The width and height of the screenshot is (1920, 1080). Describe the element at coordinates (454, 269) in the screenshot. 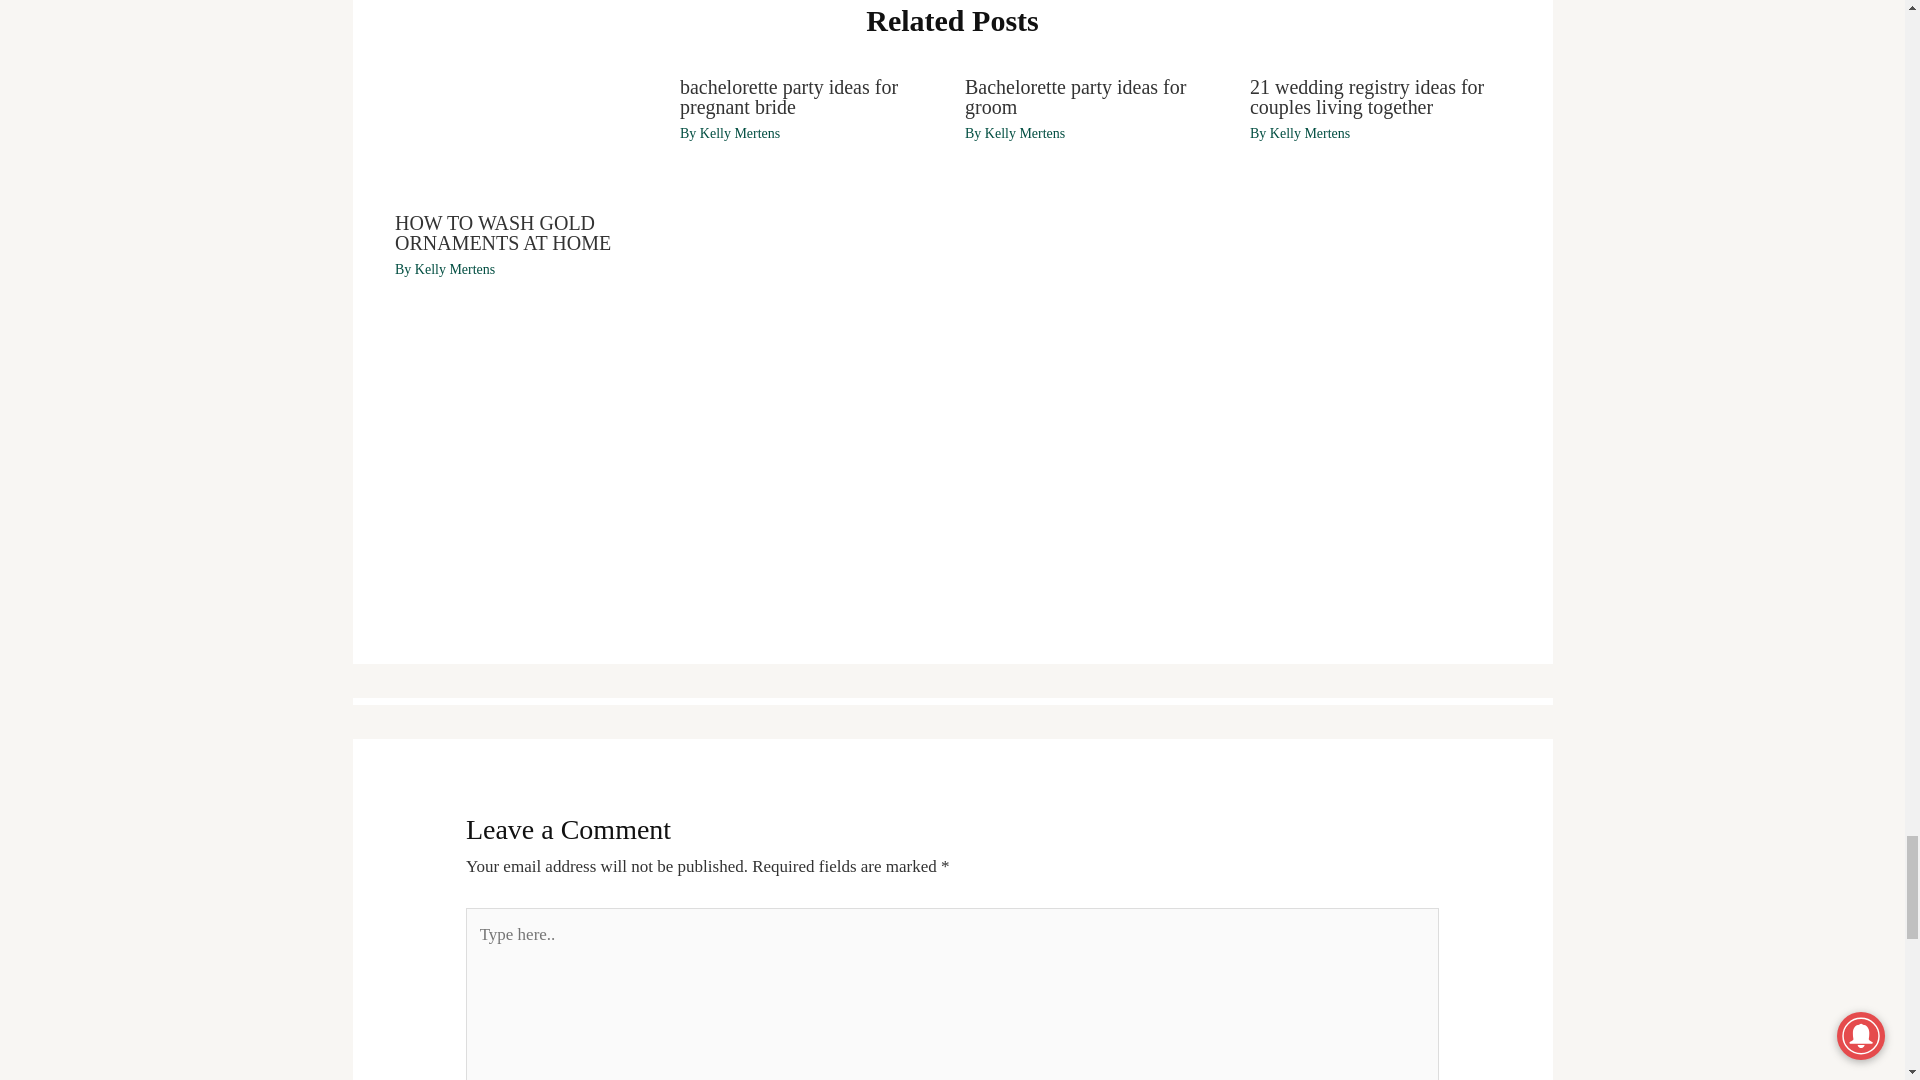

I see `Kelly Mertens` at that location.